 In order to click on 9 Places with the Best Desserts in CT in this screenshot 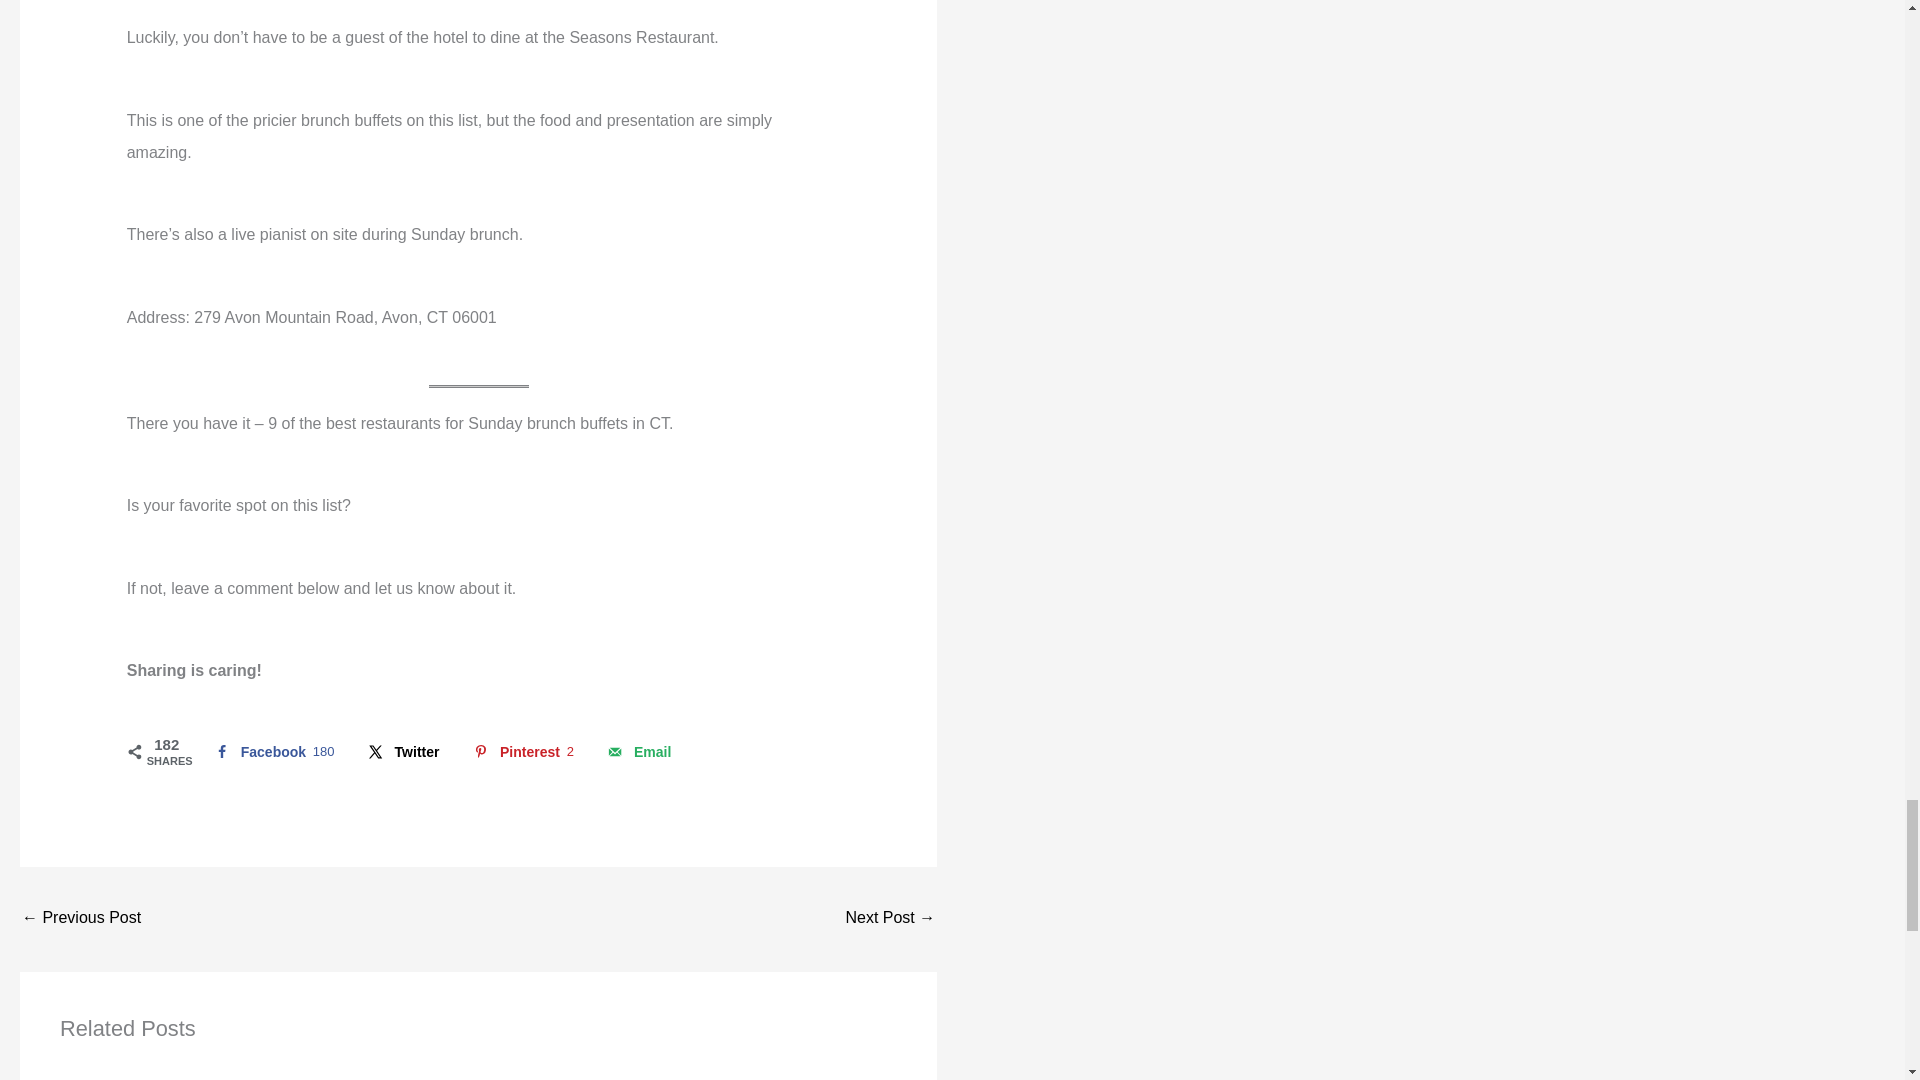, I will do `click(80, 919)`.